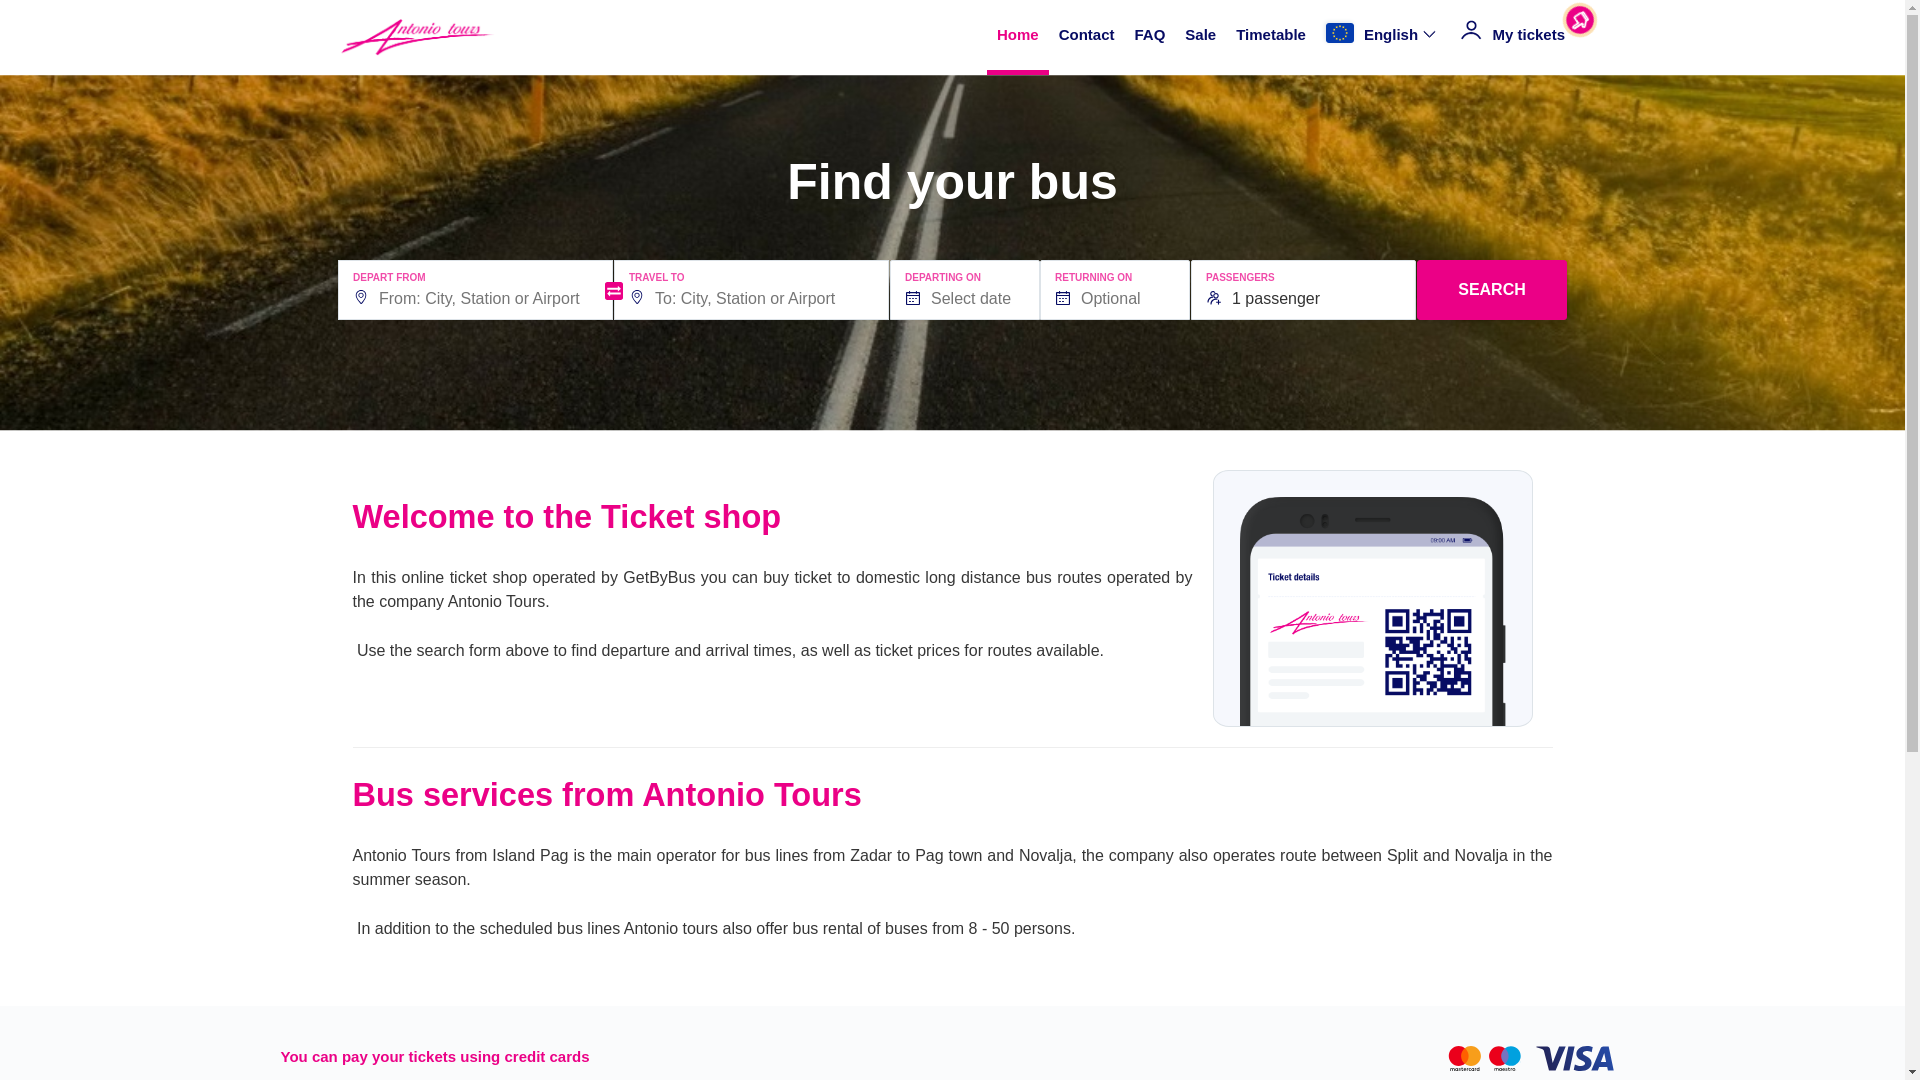 This screenshot has height=1080, width=1920. Describe the element at coordinates (1017, 35) in the screenshot. I see `Home` at that location.